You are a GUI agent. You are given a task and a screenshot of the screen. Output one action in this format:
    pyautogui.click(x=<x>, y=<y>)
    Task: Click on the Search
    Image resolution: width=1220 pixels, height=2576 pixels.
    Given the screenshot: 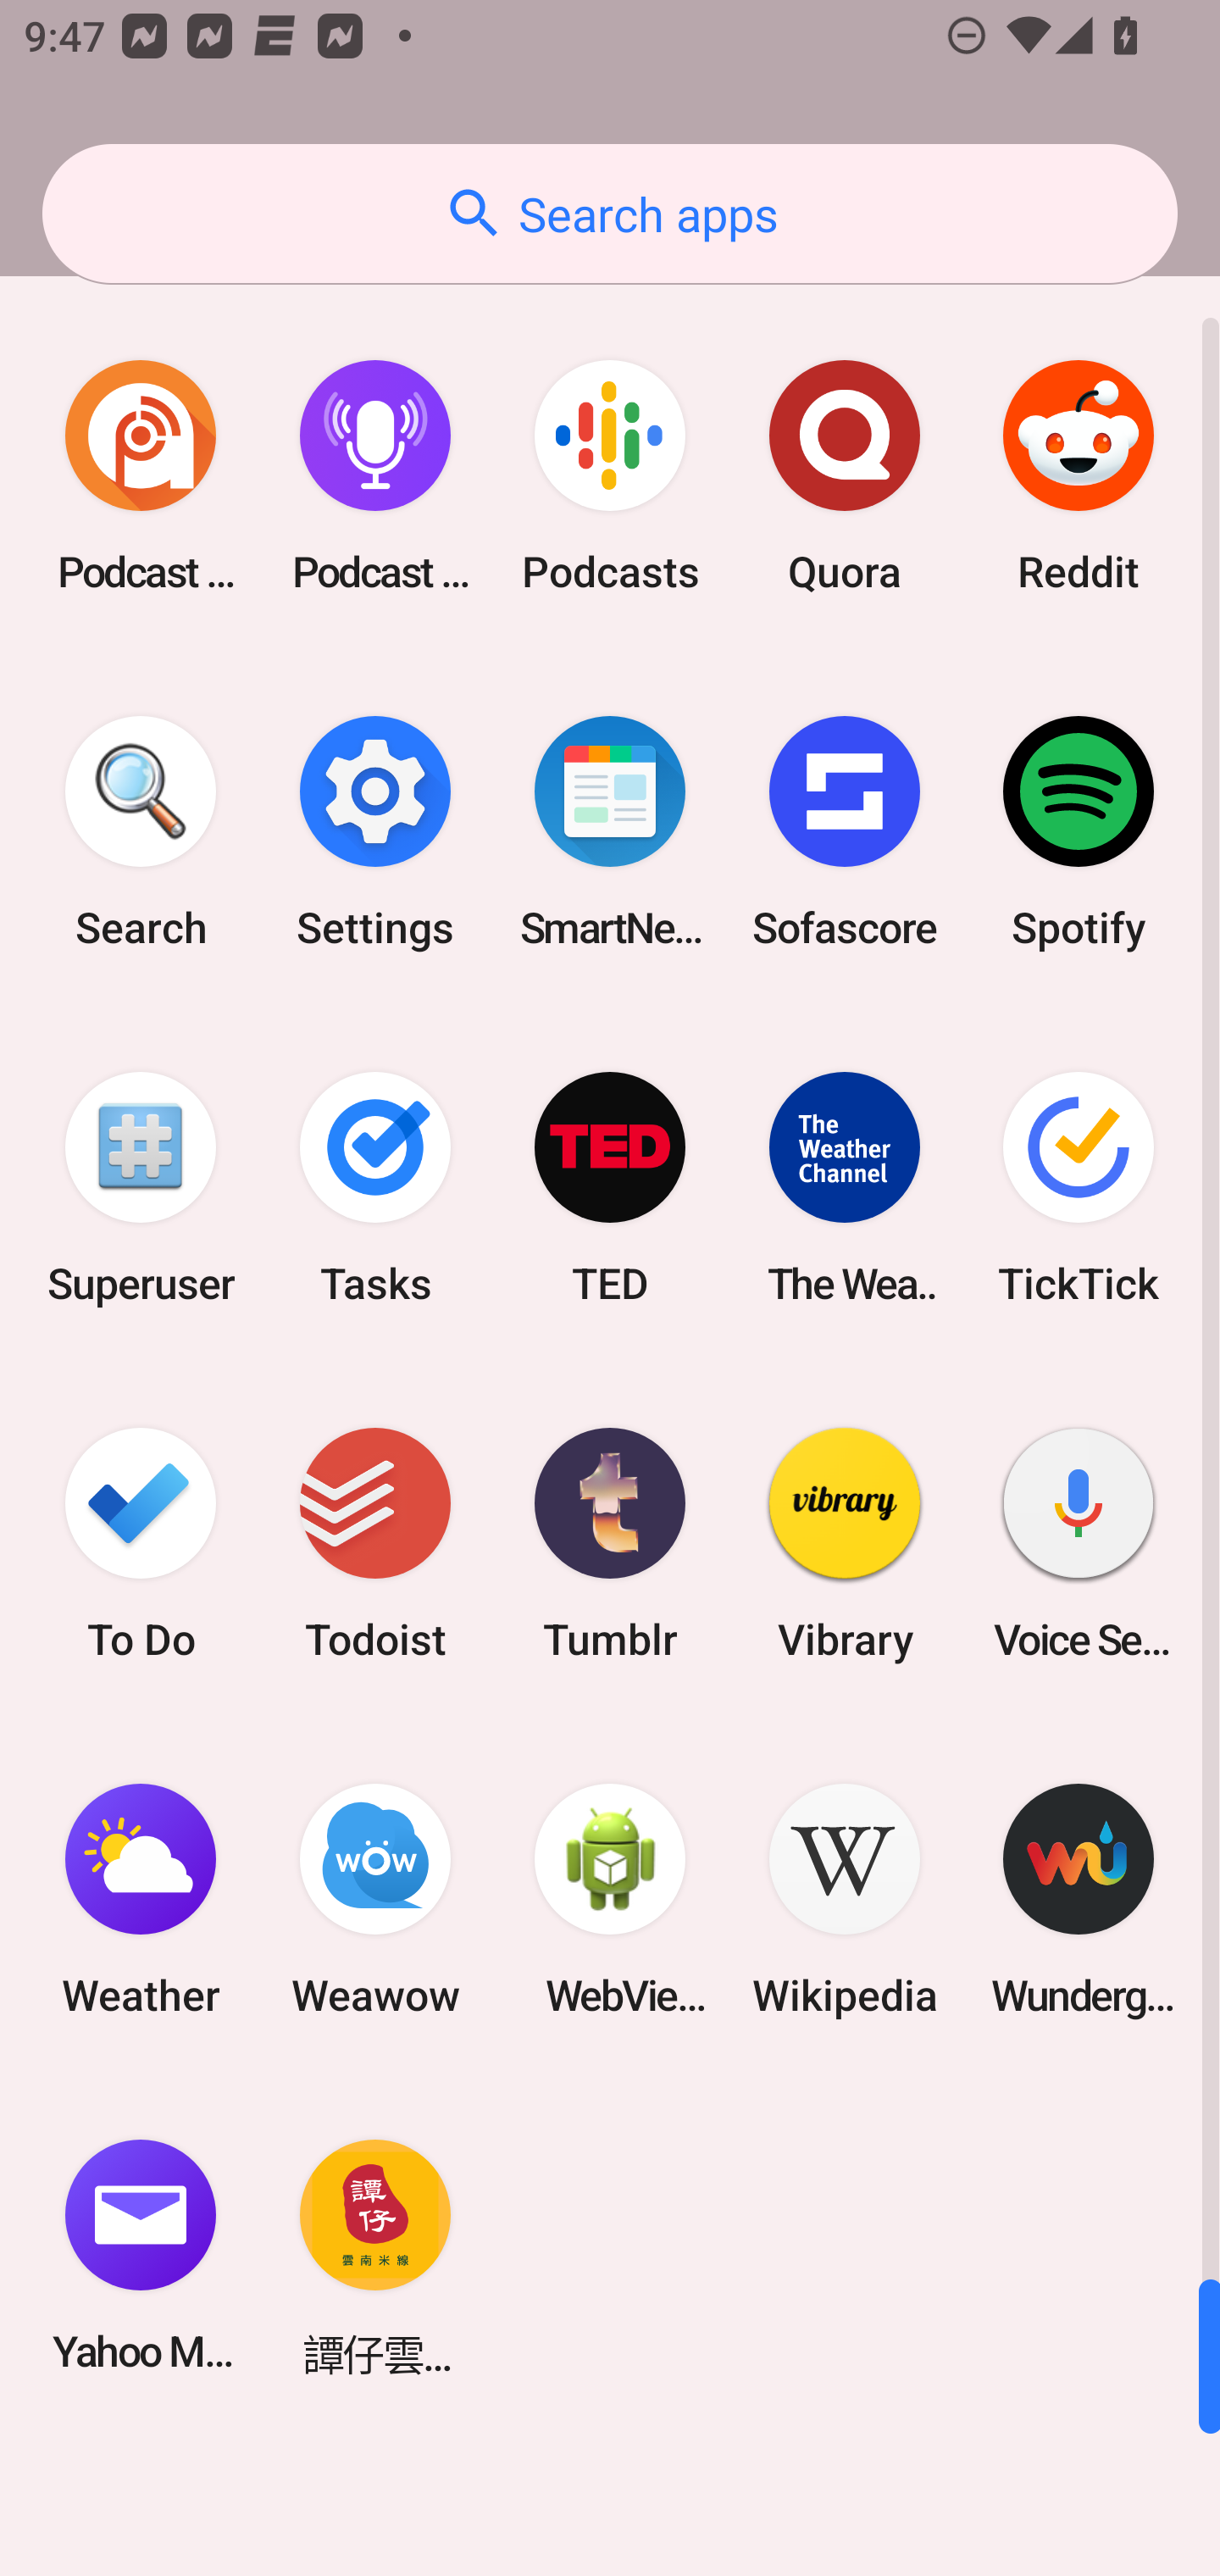 What is the action you would take?
    pyautogui.click(x=141, y=832)
    